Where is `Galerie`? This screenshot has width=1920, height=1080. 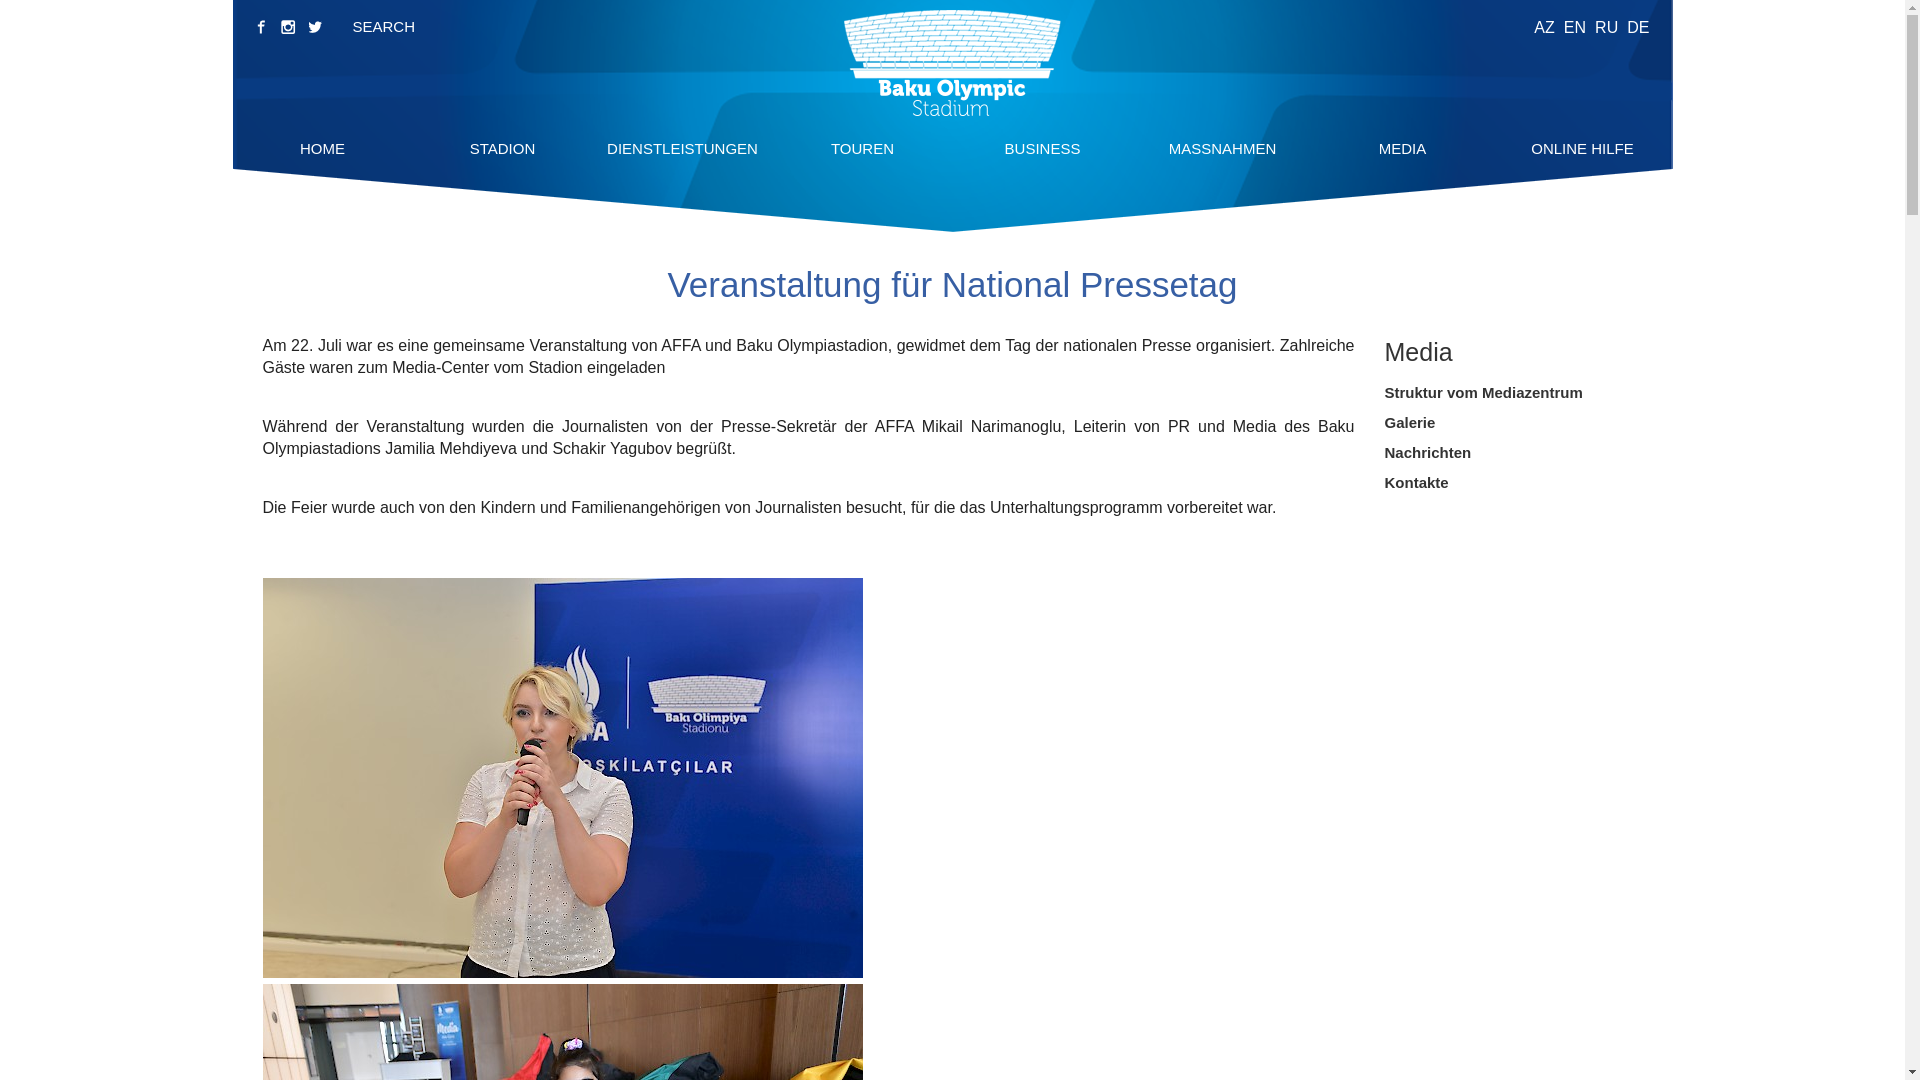
Galerie is located at coordinates (1410, 422).